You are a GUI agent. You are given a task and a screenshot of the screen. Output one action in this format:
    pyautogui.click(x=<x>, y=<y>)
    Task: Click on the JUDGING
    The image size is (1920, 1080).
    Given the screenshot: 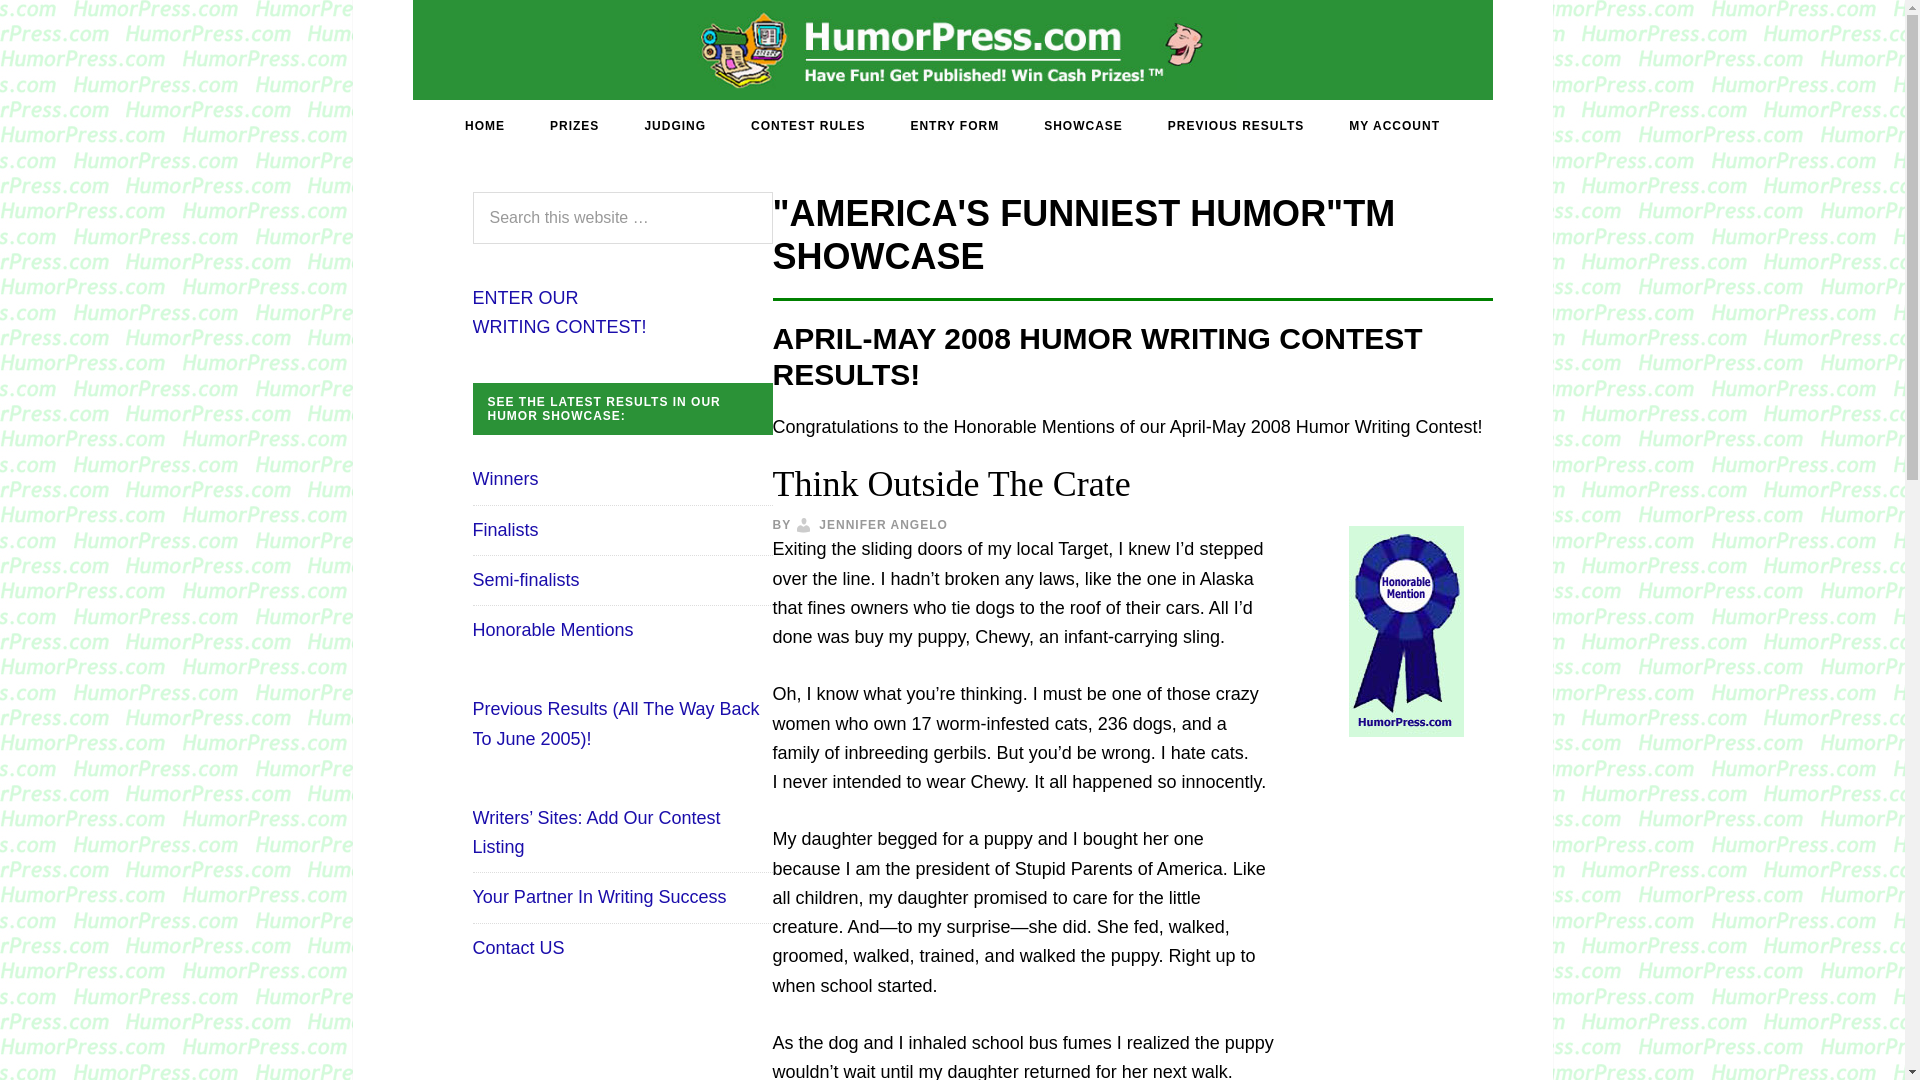 What is the action you would take?
    pyautogui.click(x=674, y=126)
    